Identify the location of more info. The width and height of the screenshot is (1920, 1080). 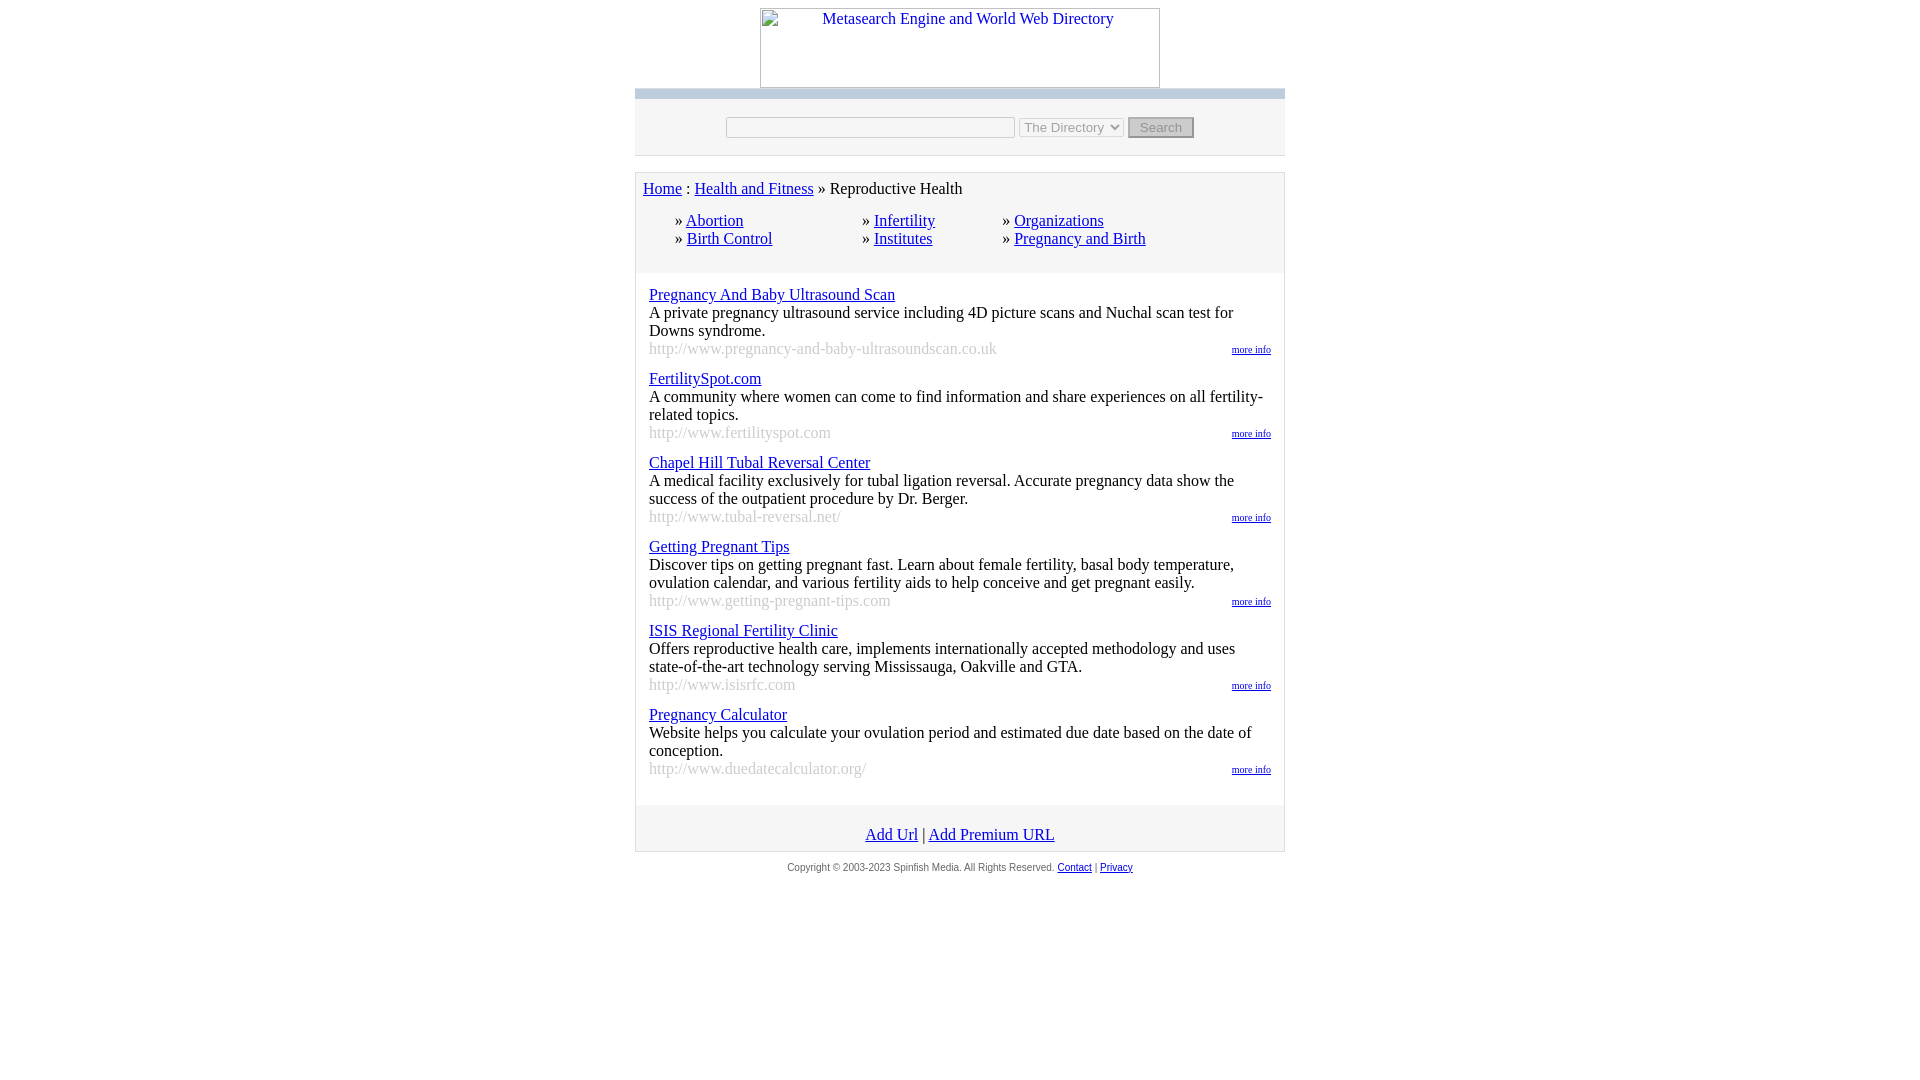
(1252, 766).